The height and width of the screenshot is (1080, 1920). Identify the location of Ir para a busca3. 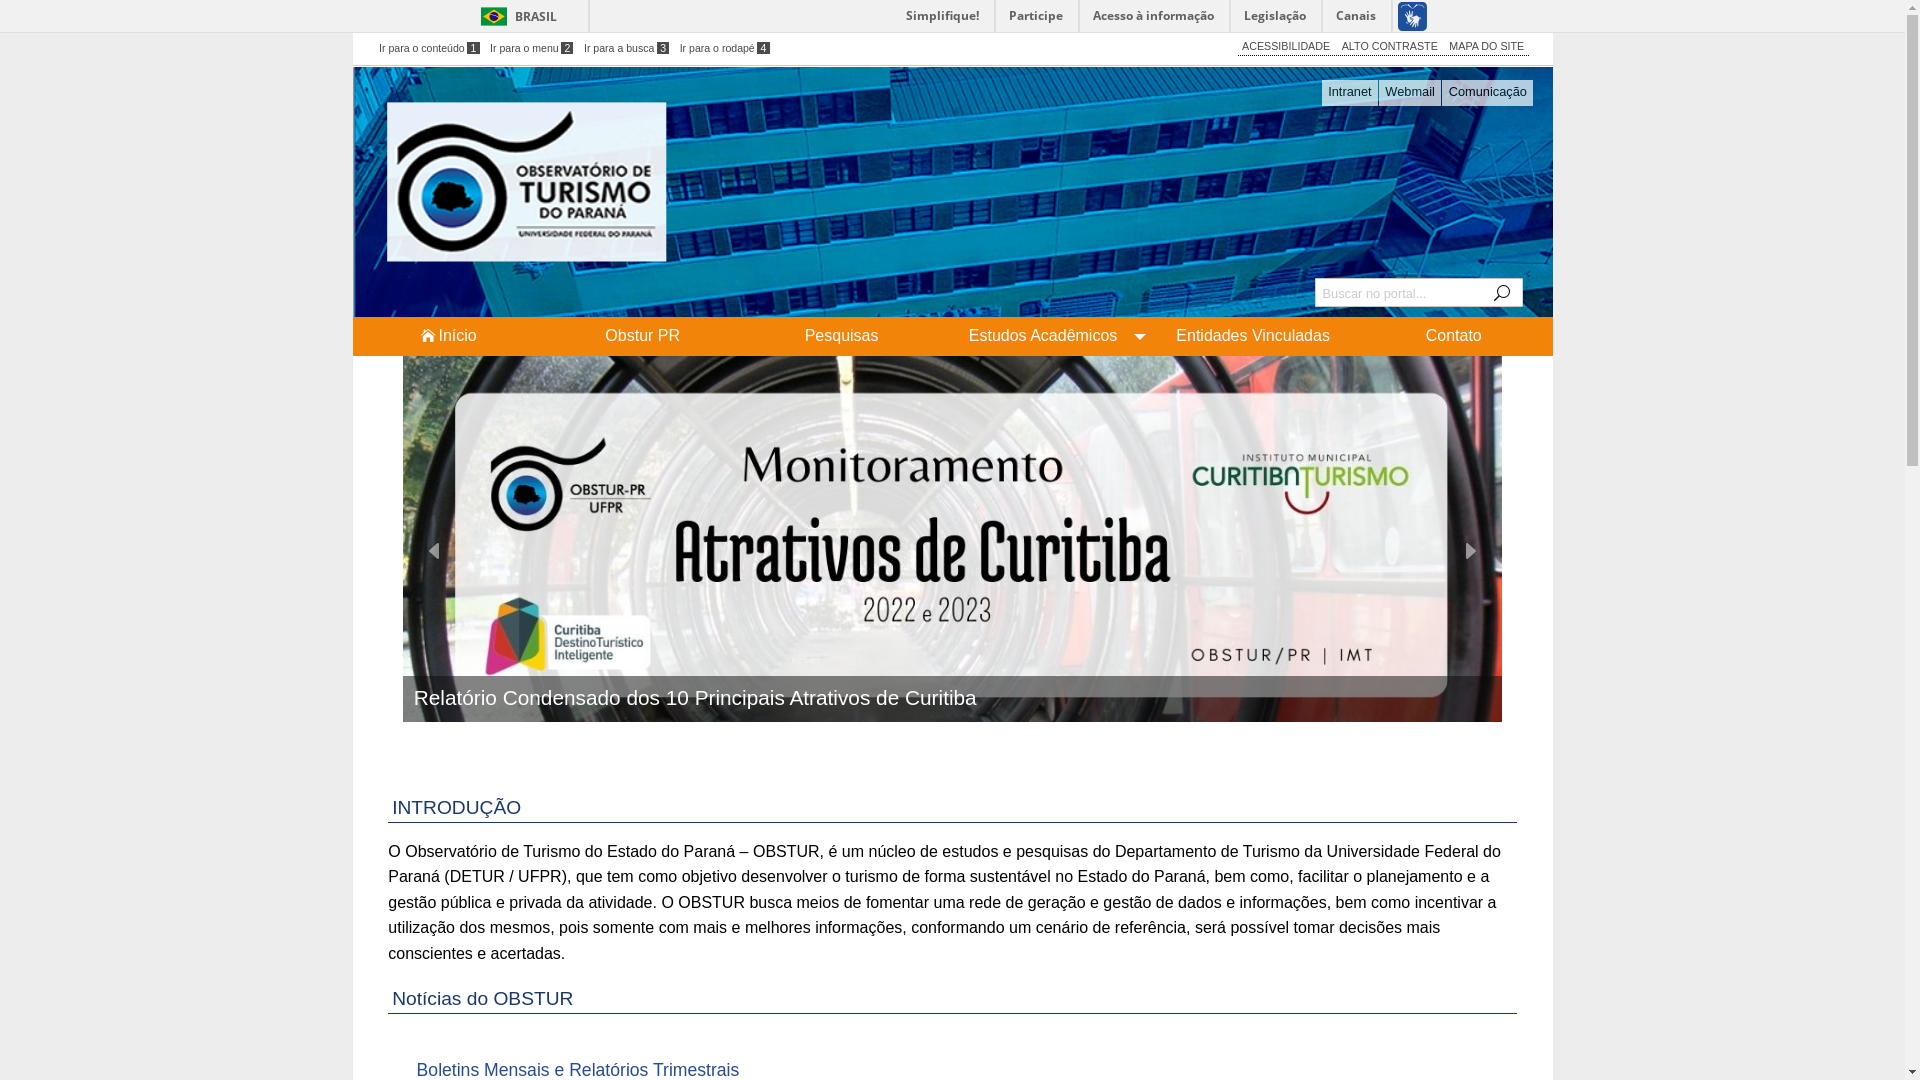
(626, 48).